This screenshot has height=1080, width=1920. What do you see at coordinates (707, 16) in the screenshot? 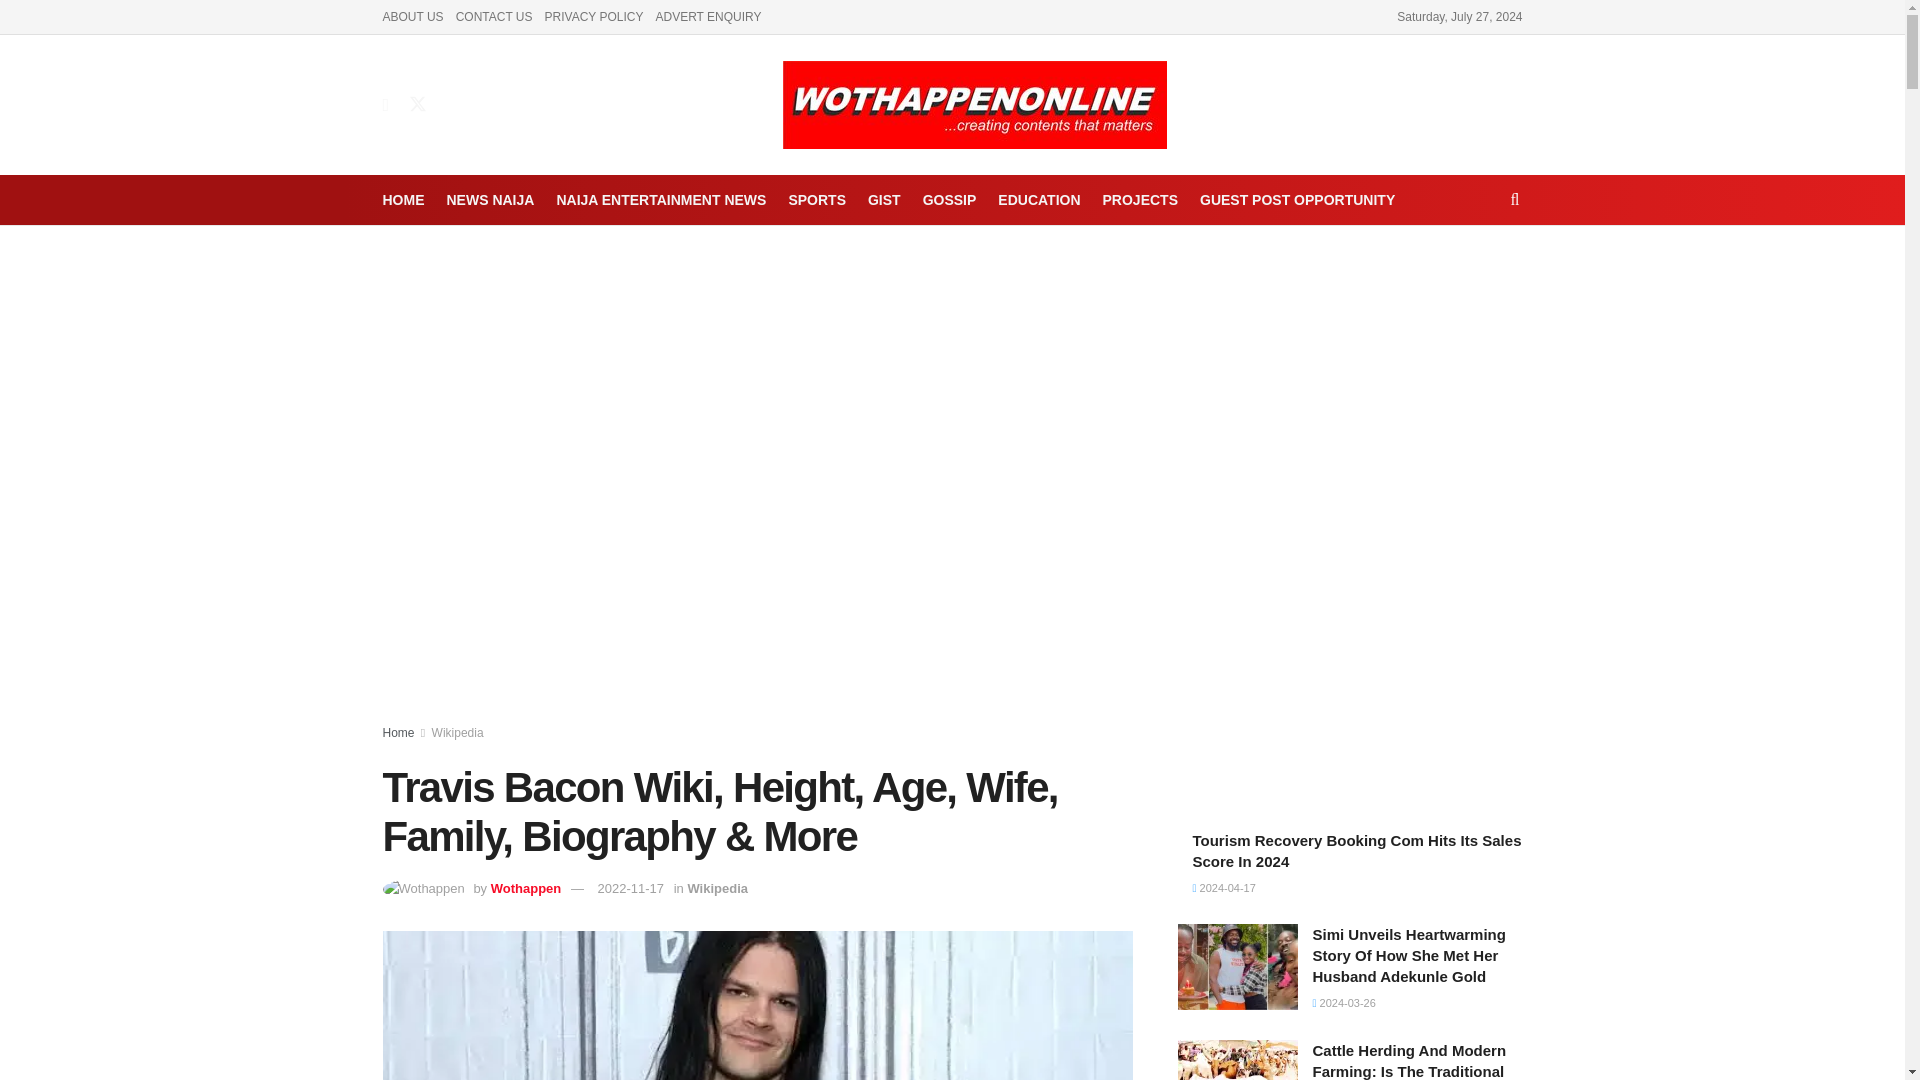
I see `ADVERT ENQUIRY` at bounding box center [707, 16].